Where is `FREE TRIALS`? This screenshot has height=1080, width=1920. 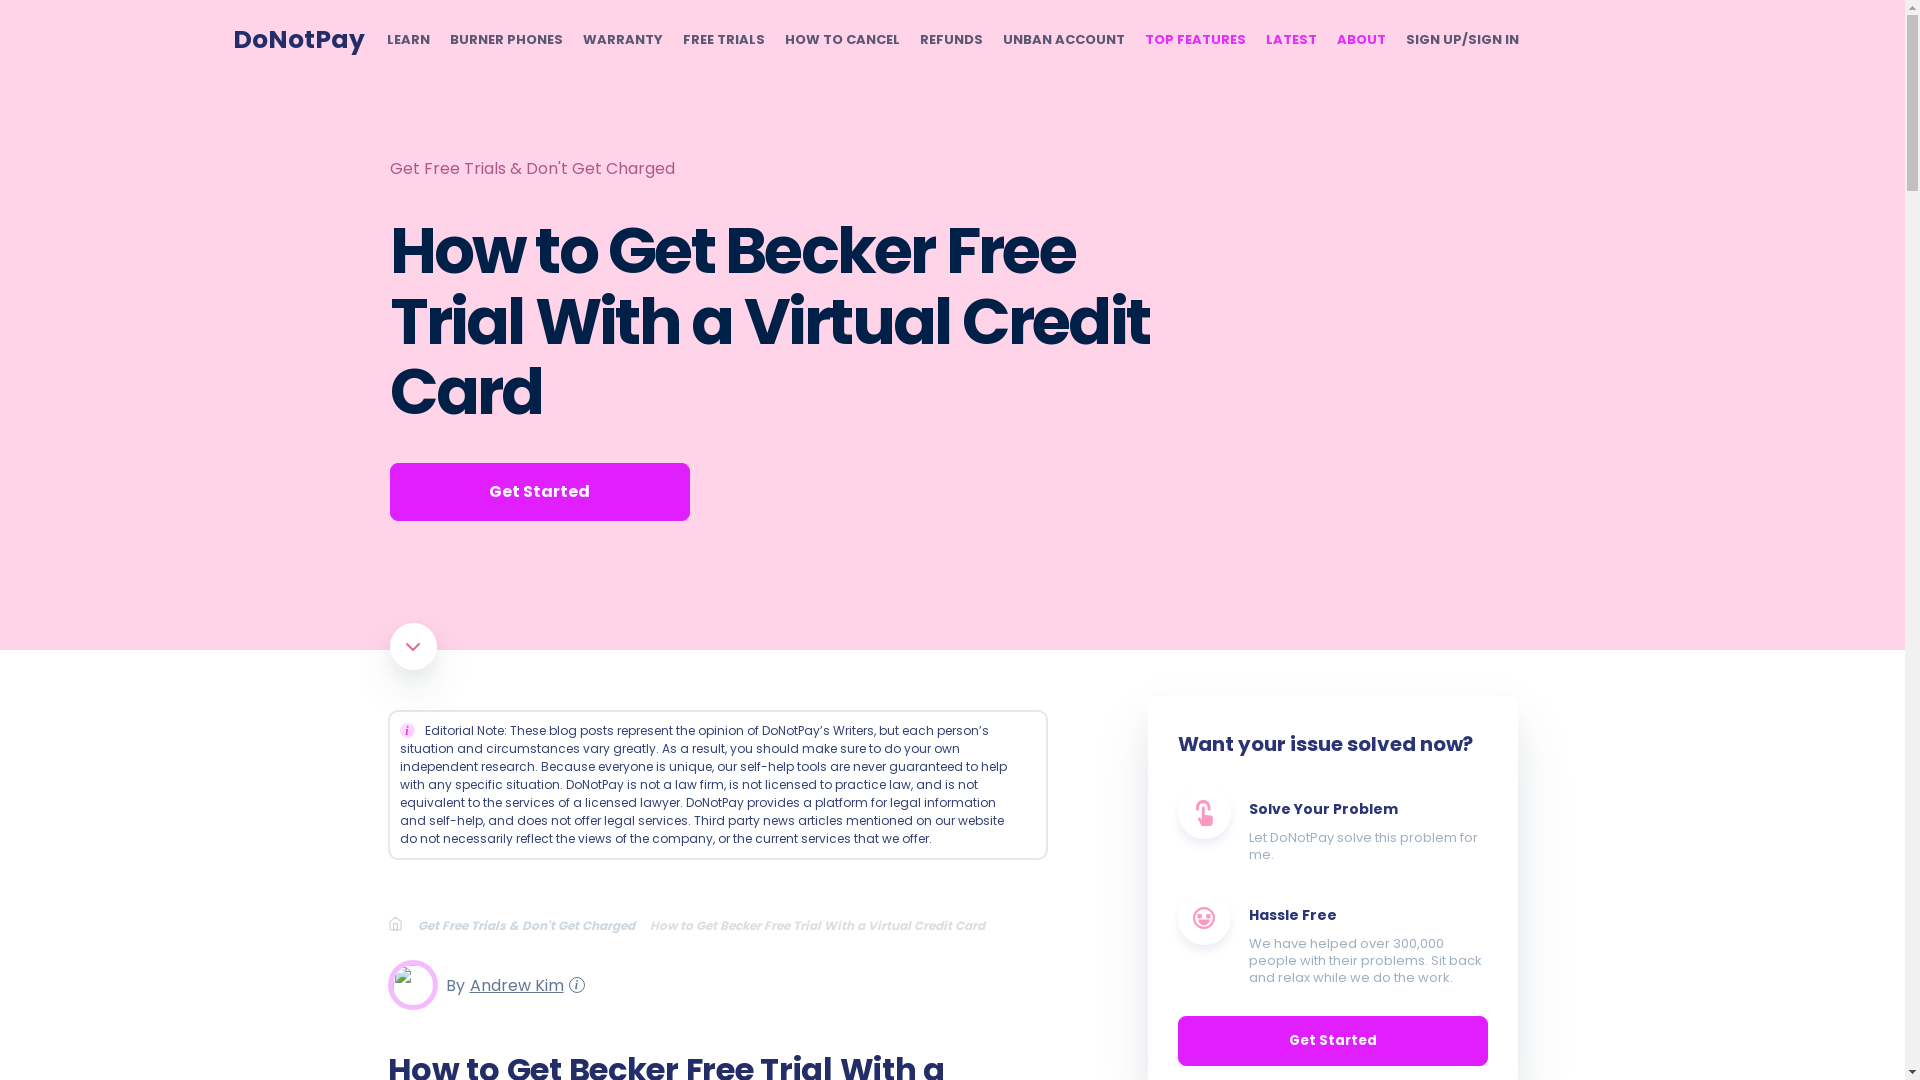
FREE TRIALS is located at coordinates (722, 40).